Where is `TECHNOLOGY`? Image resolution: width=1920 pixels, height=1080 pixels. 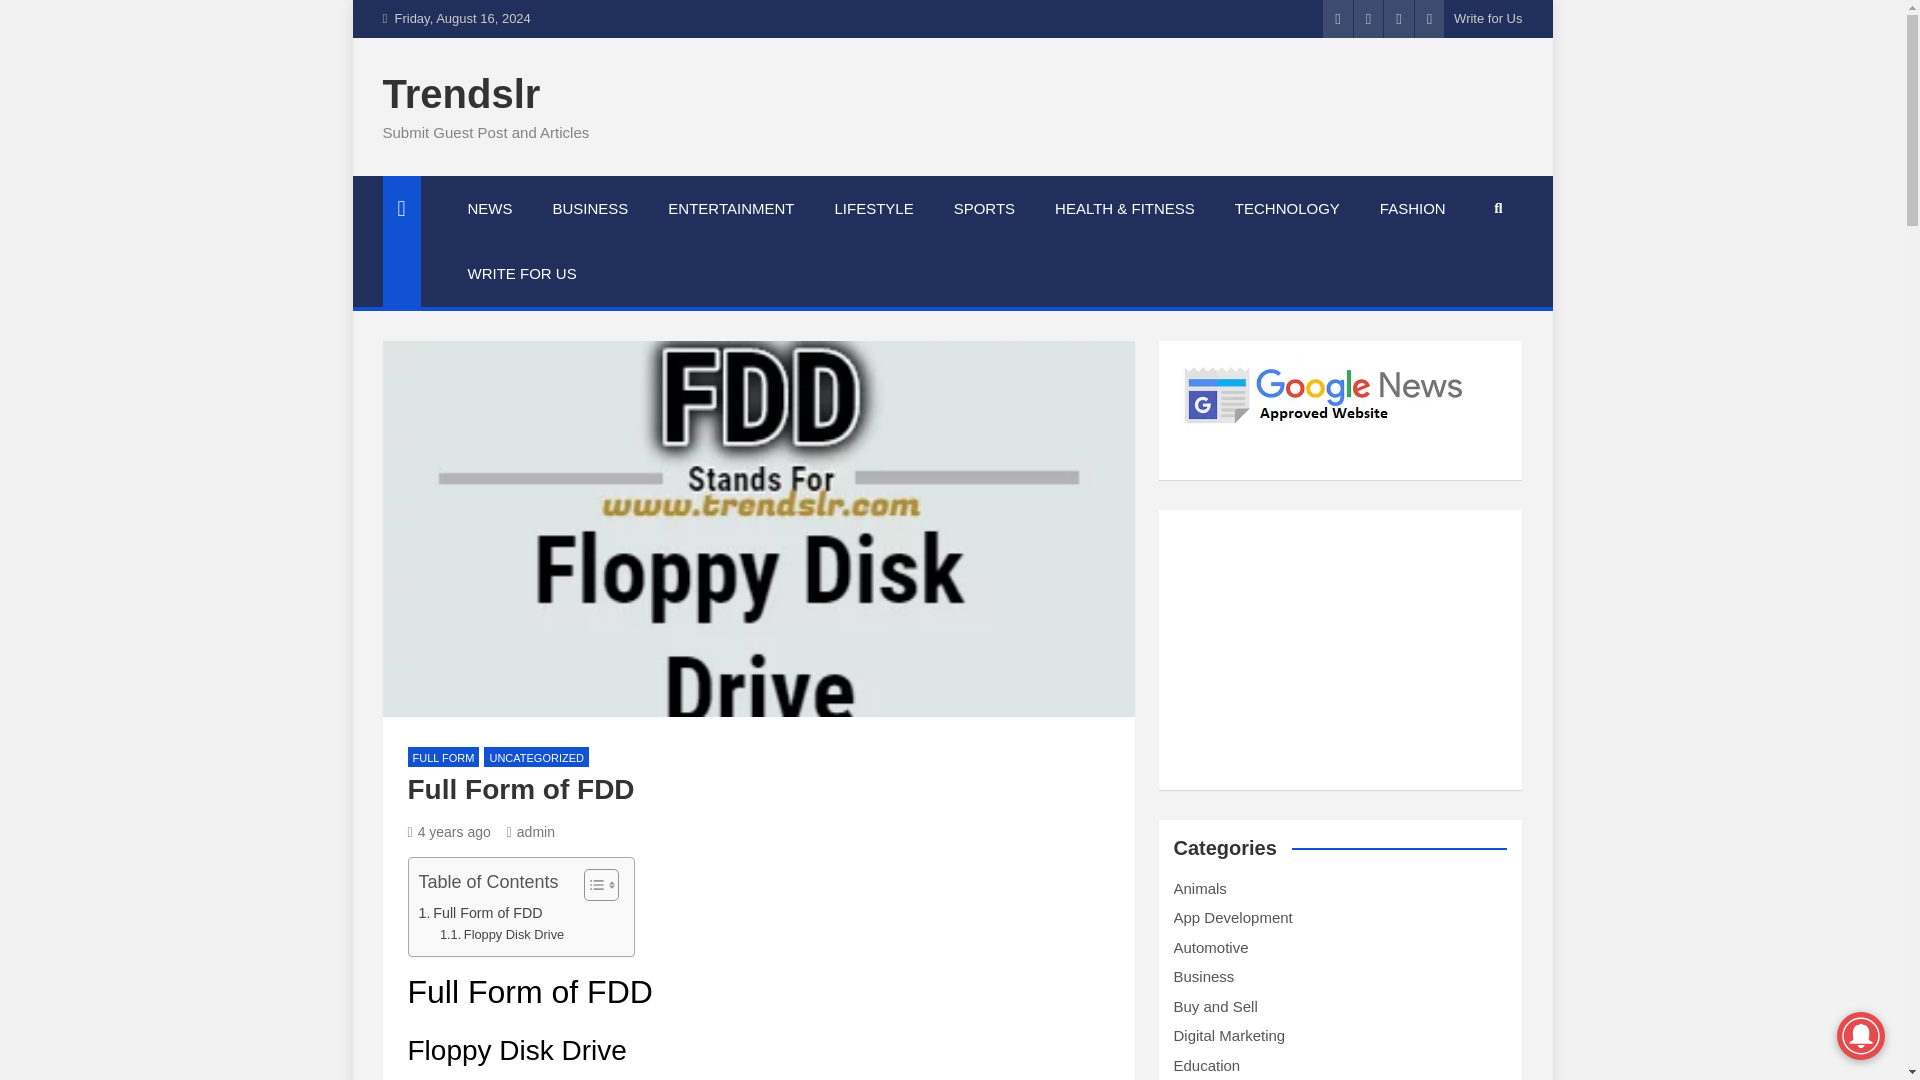
TECHNOLOGY is located at coordinates (1287, 208).